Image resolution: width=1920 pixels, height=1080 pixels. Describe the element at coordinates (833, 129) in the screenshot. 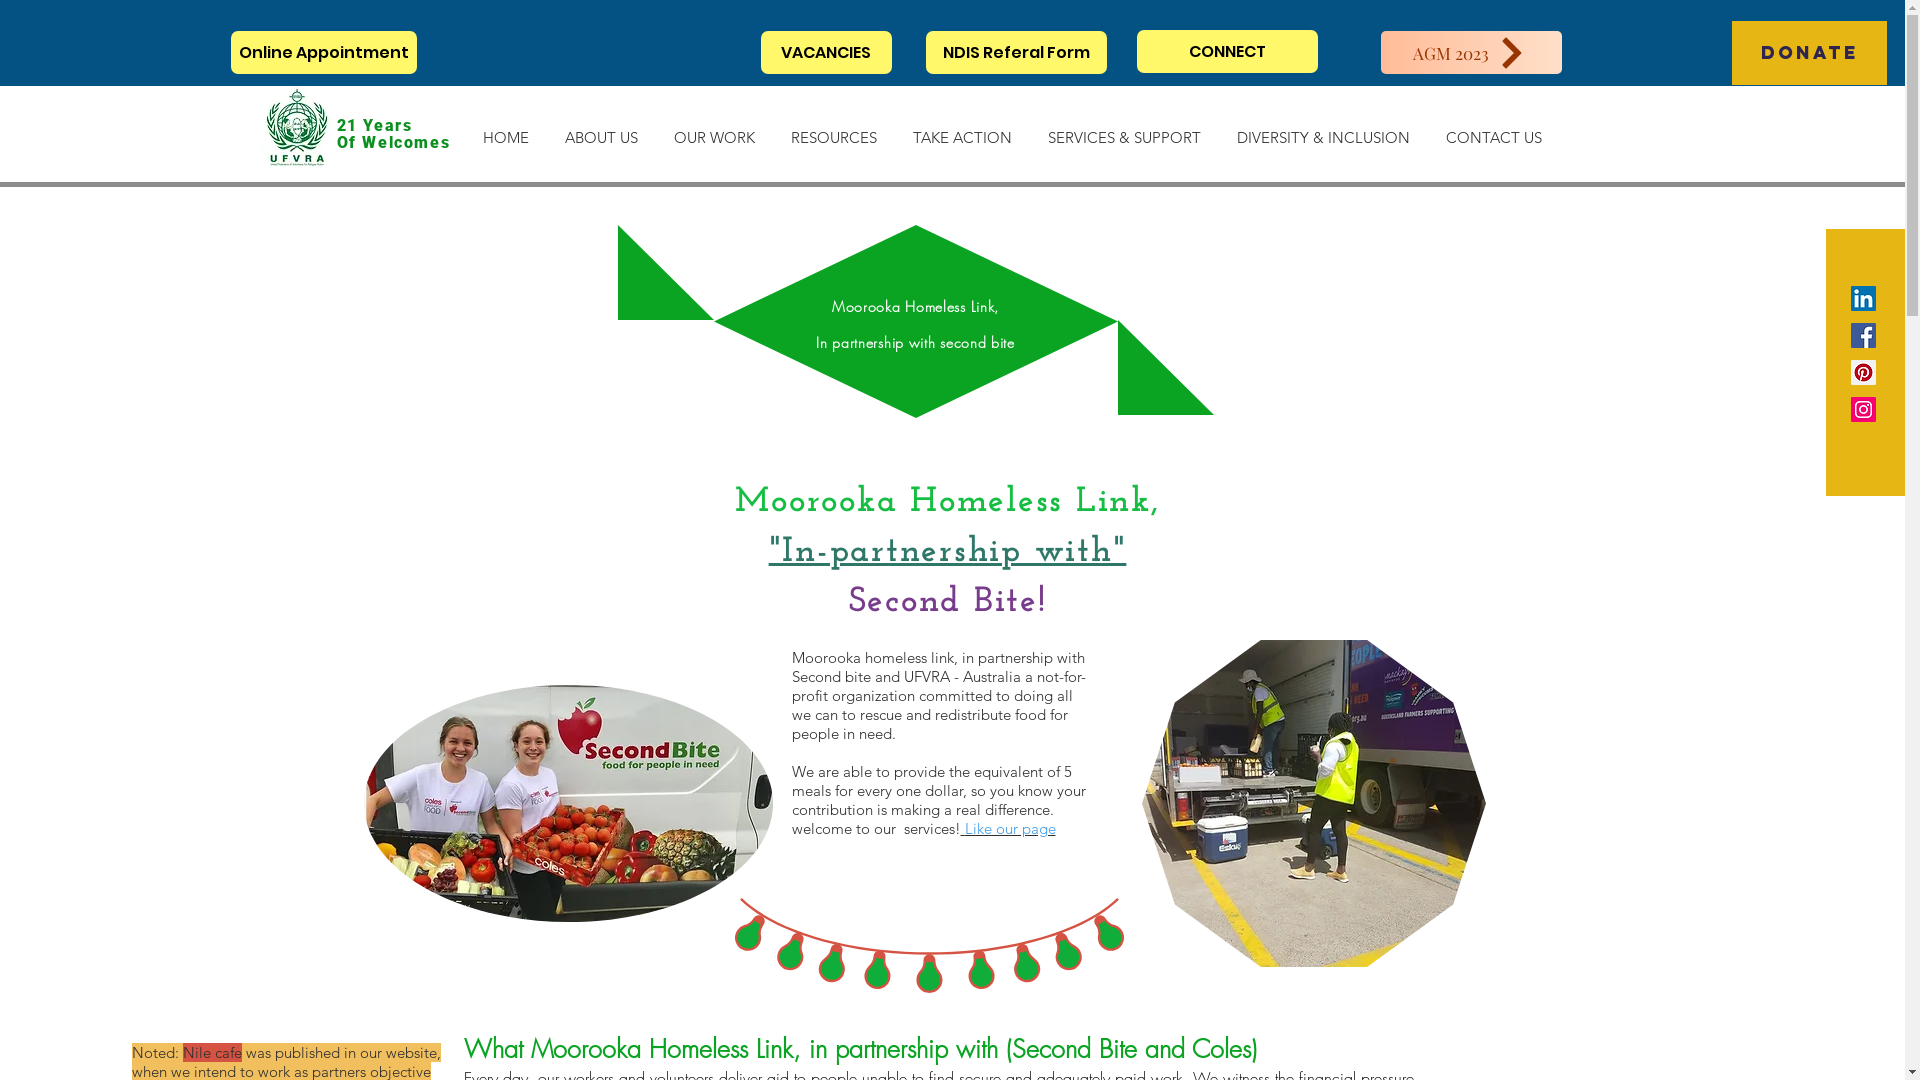

I see `RESOURCES` at that location.